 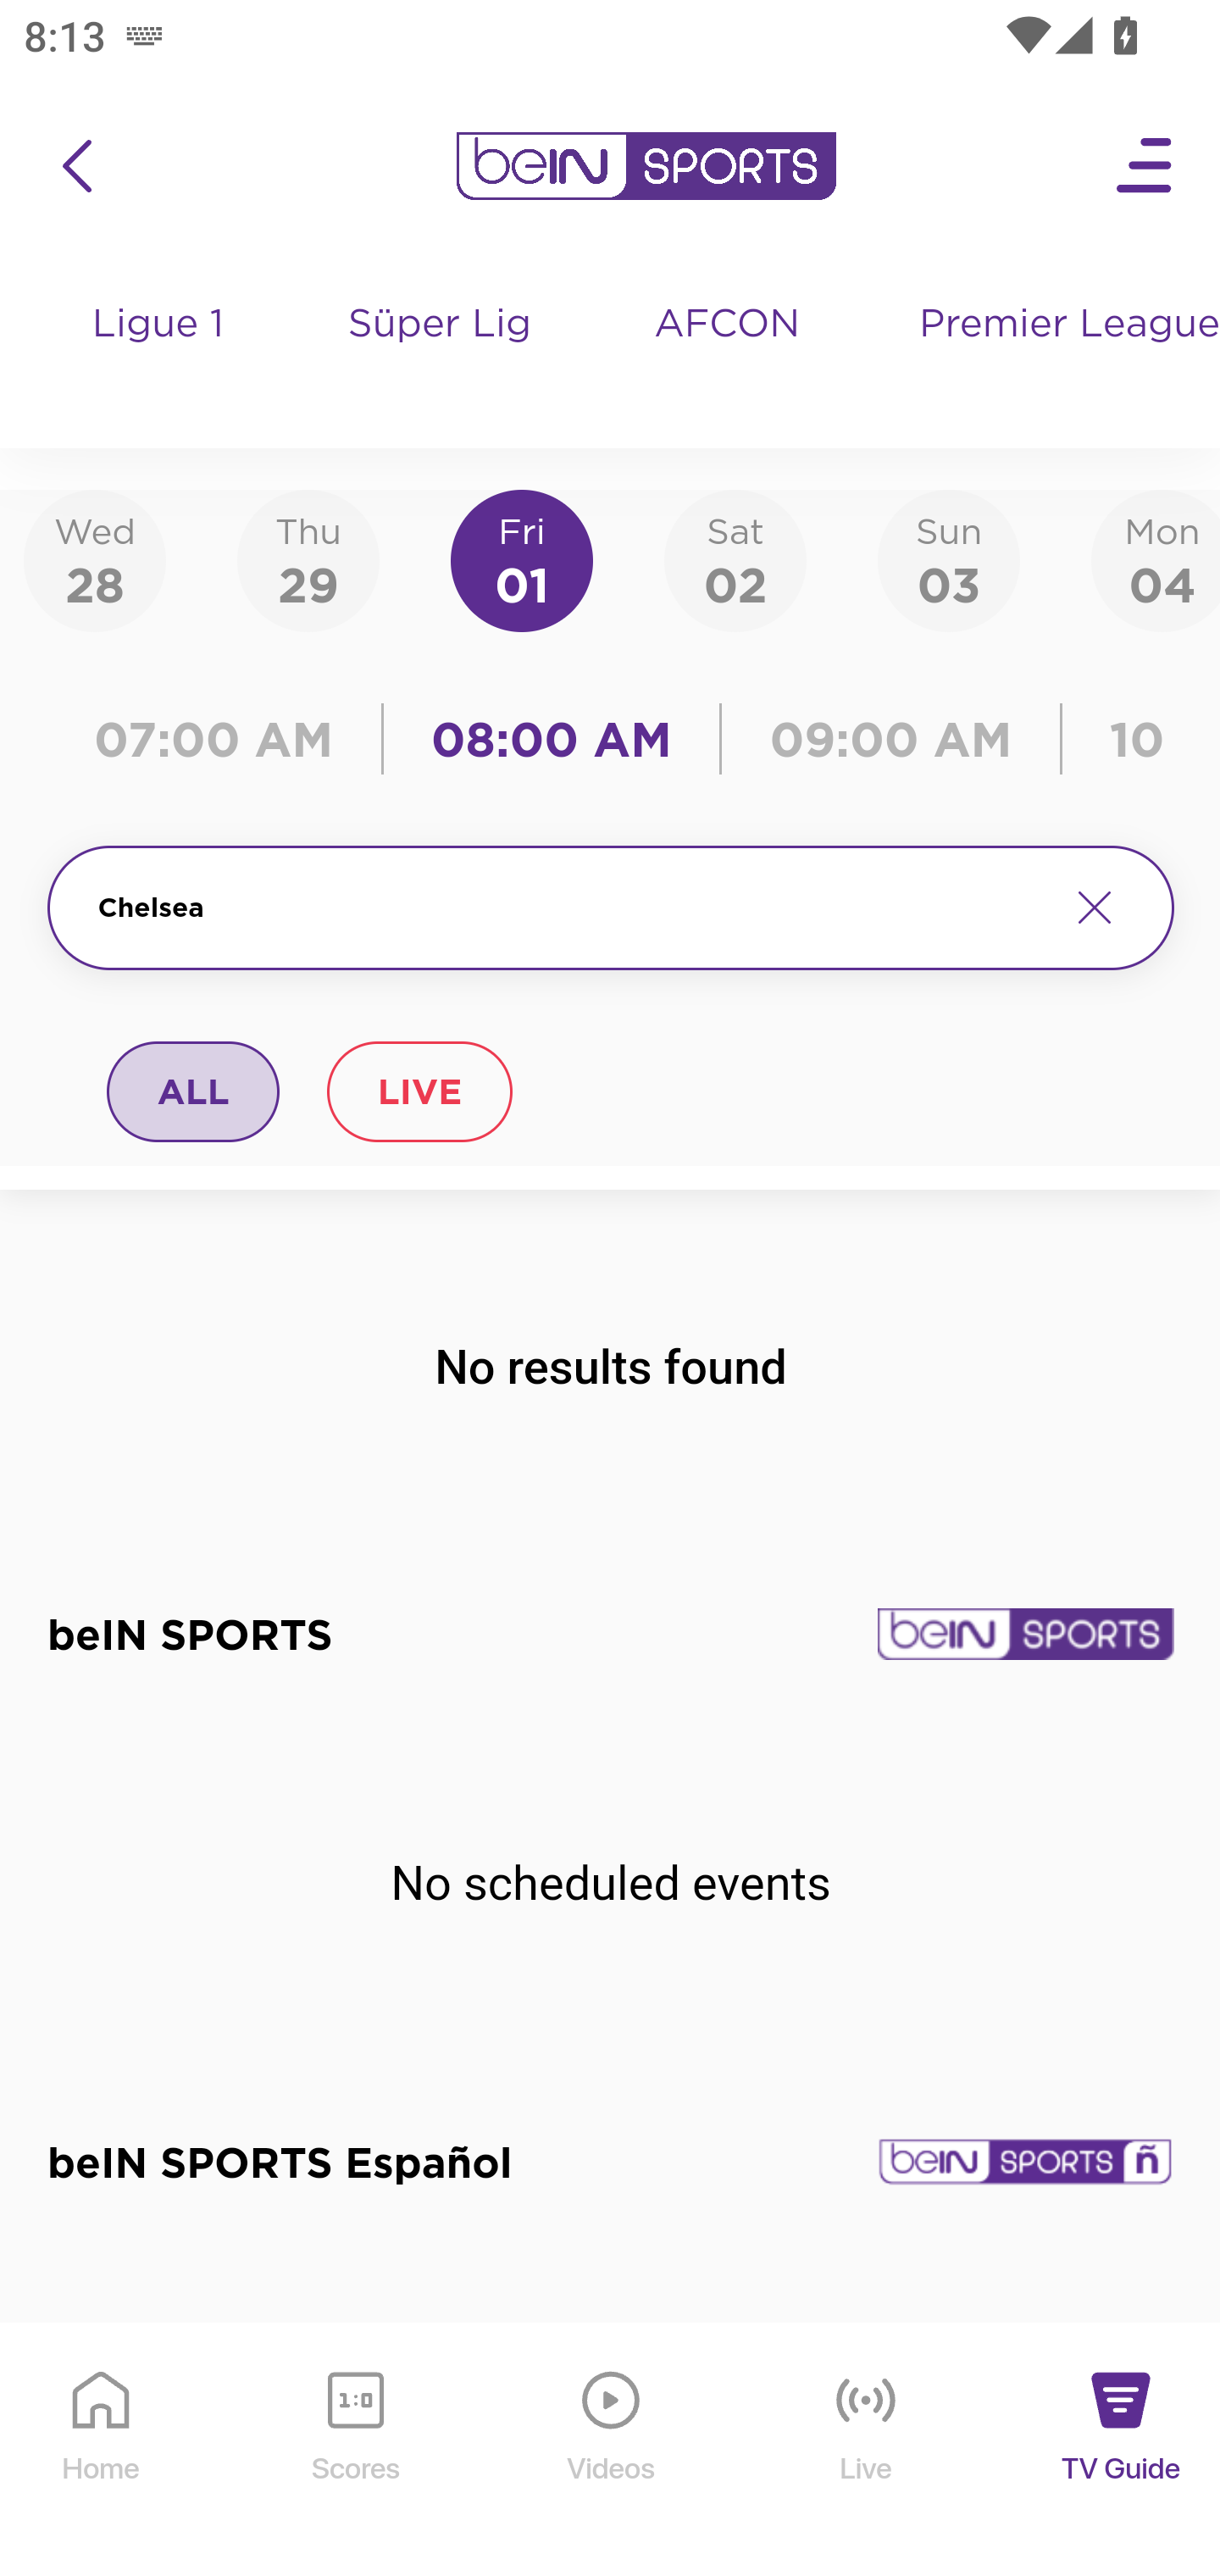 What do you see at coordinates (419, 1091) in the screenshot?
I see `LIVE` at bounding box center [419, 1091].